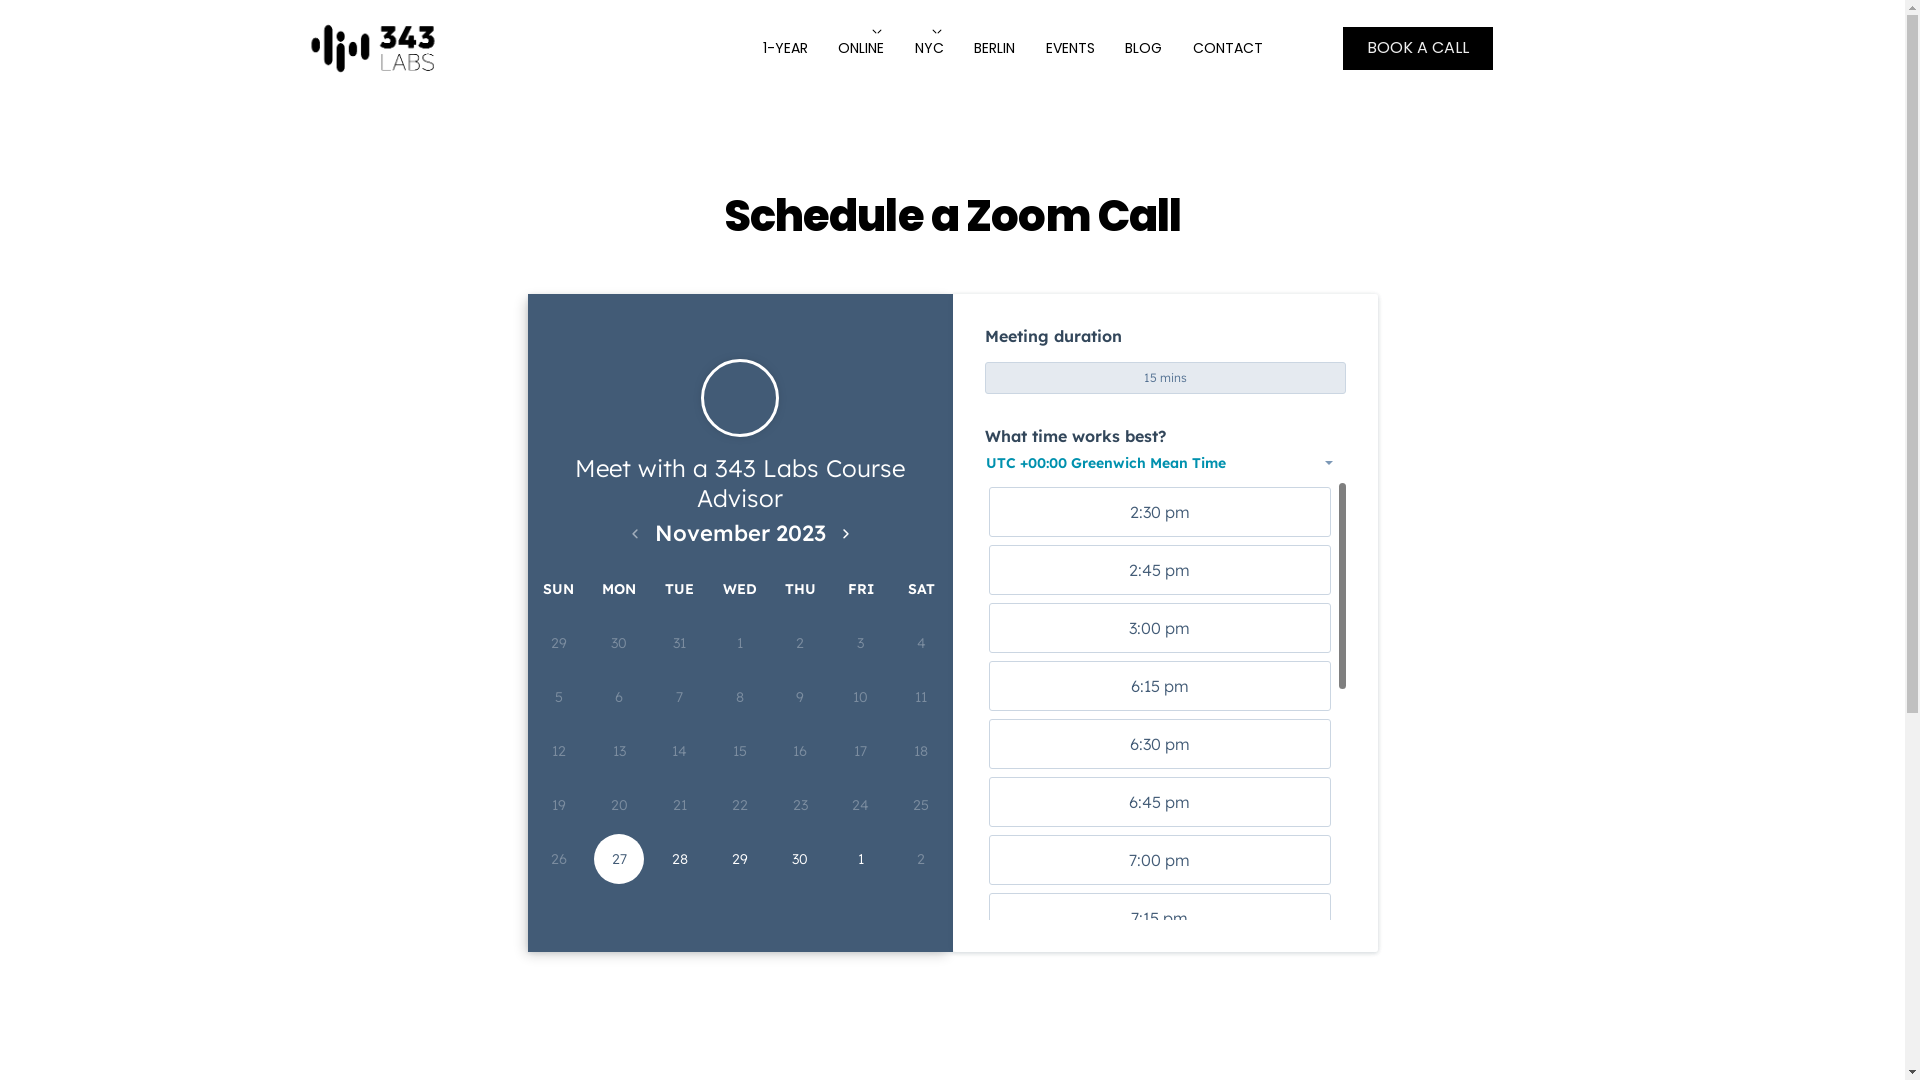 The width and height of the screenshot is (1920, 1080). I want to click on NYC, so click(930, 48).